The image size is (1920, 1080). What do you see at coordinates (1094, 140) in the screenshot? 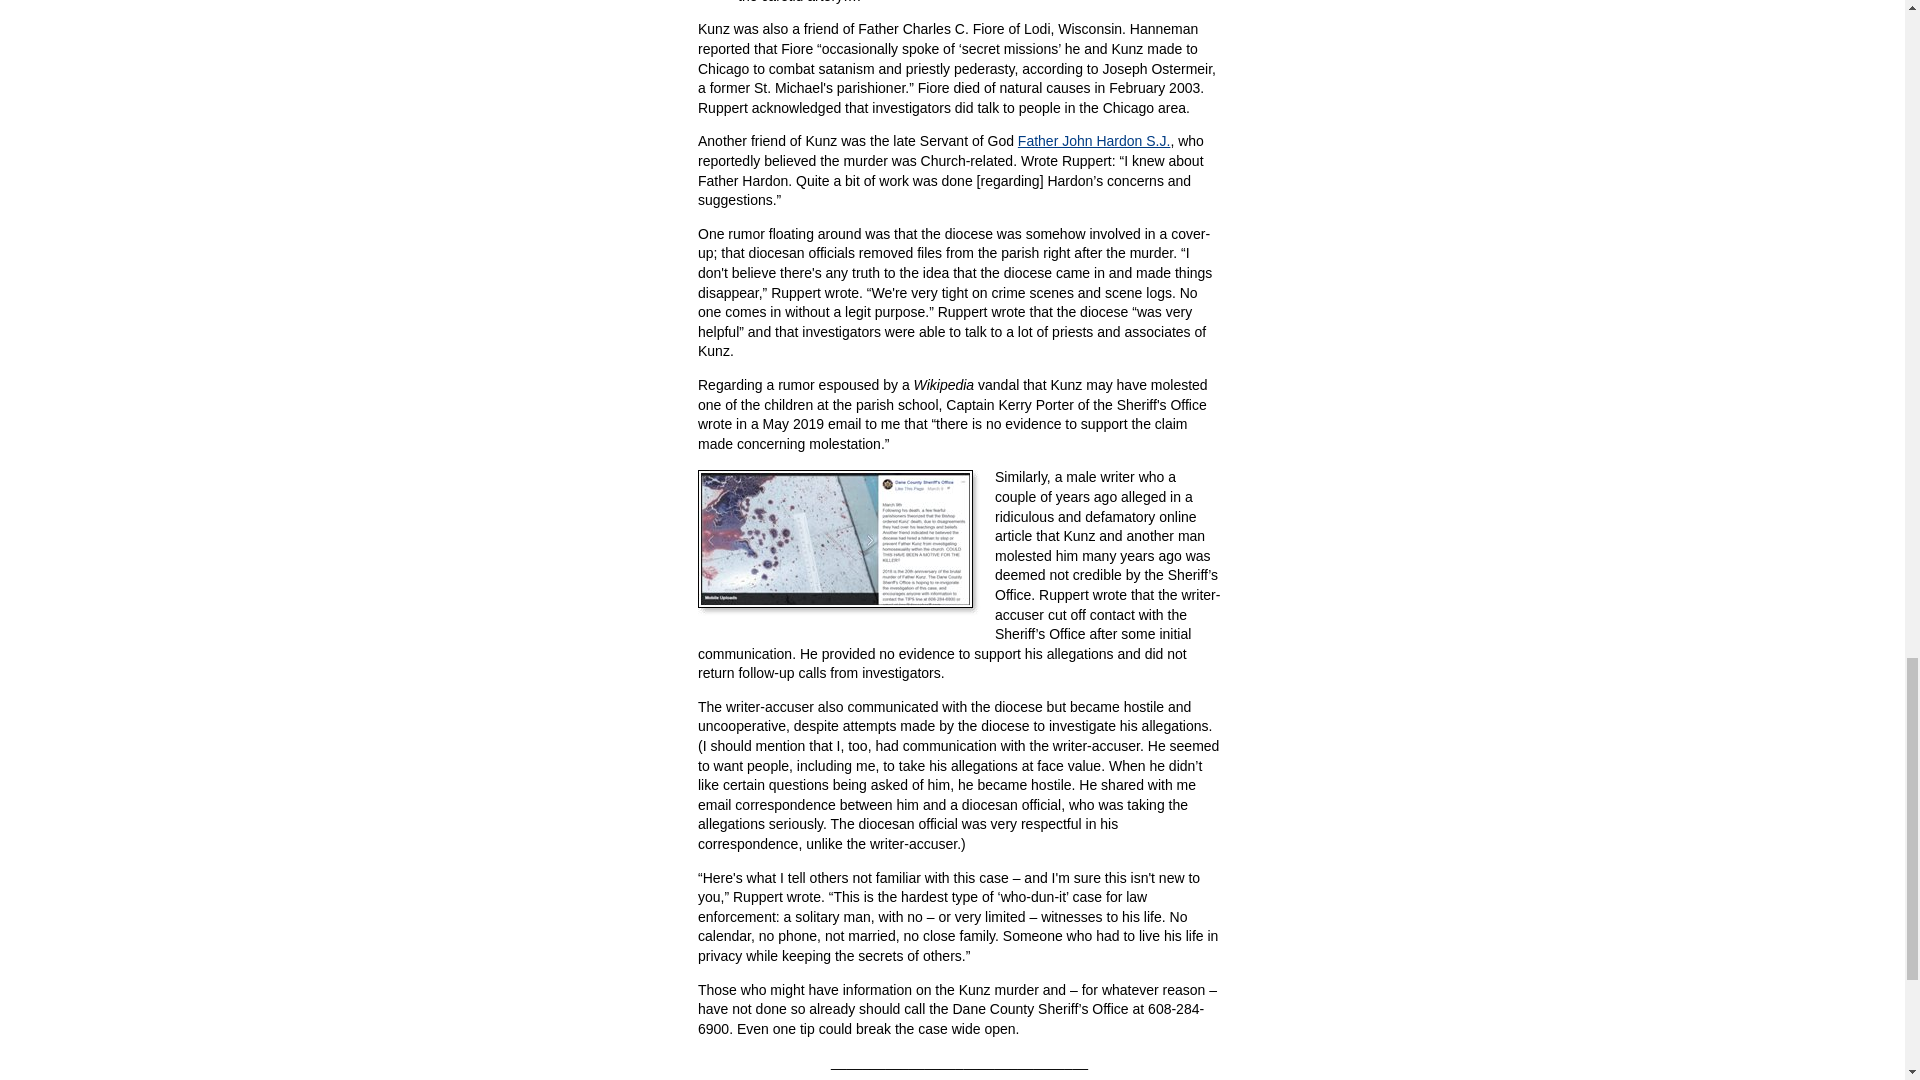
I see `Father John Hardon S.J.` at bounding box center [1094, 140].